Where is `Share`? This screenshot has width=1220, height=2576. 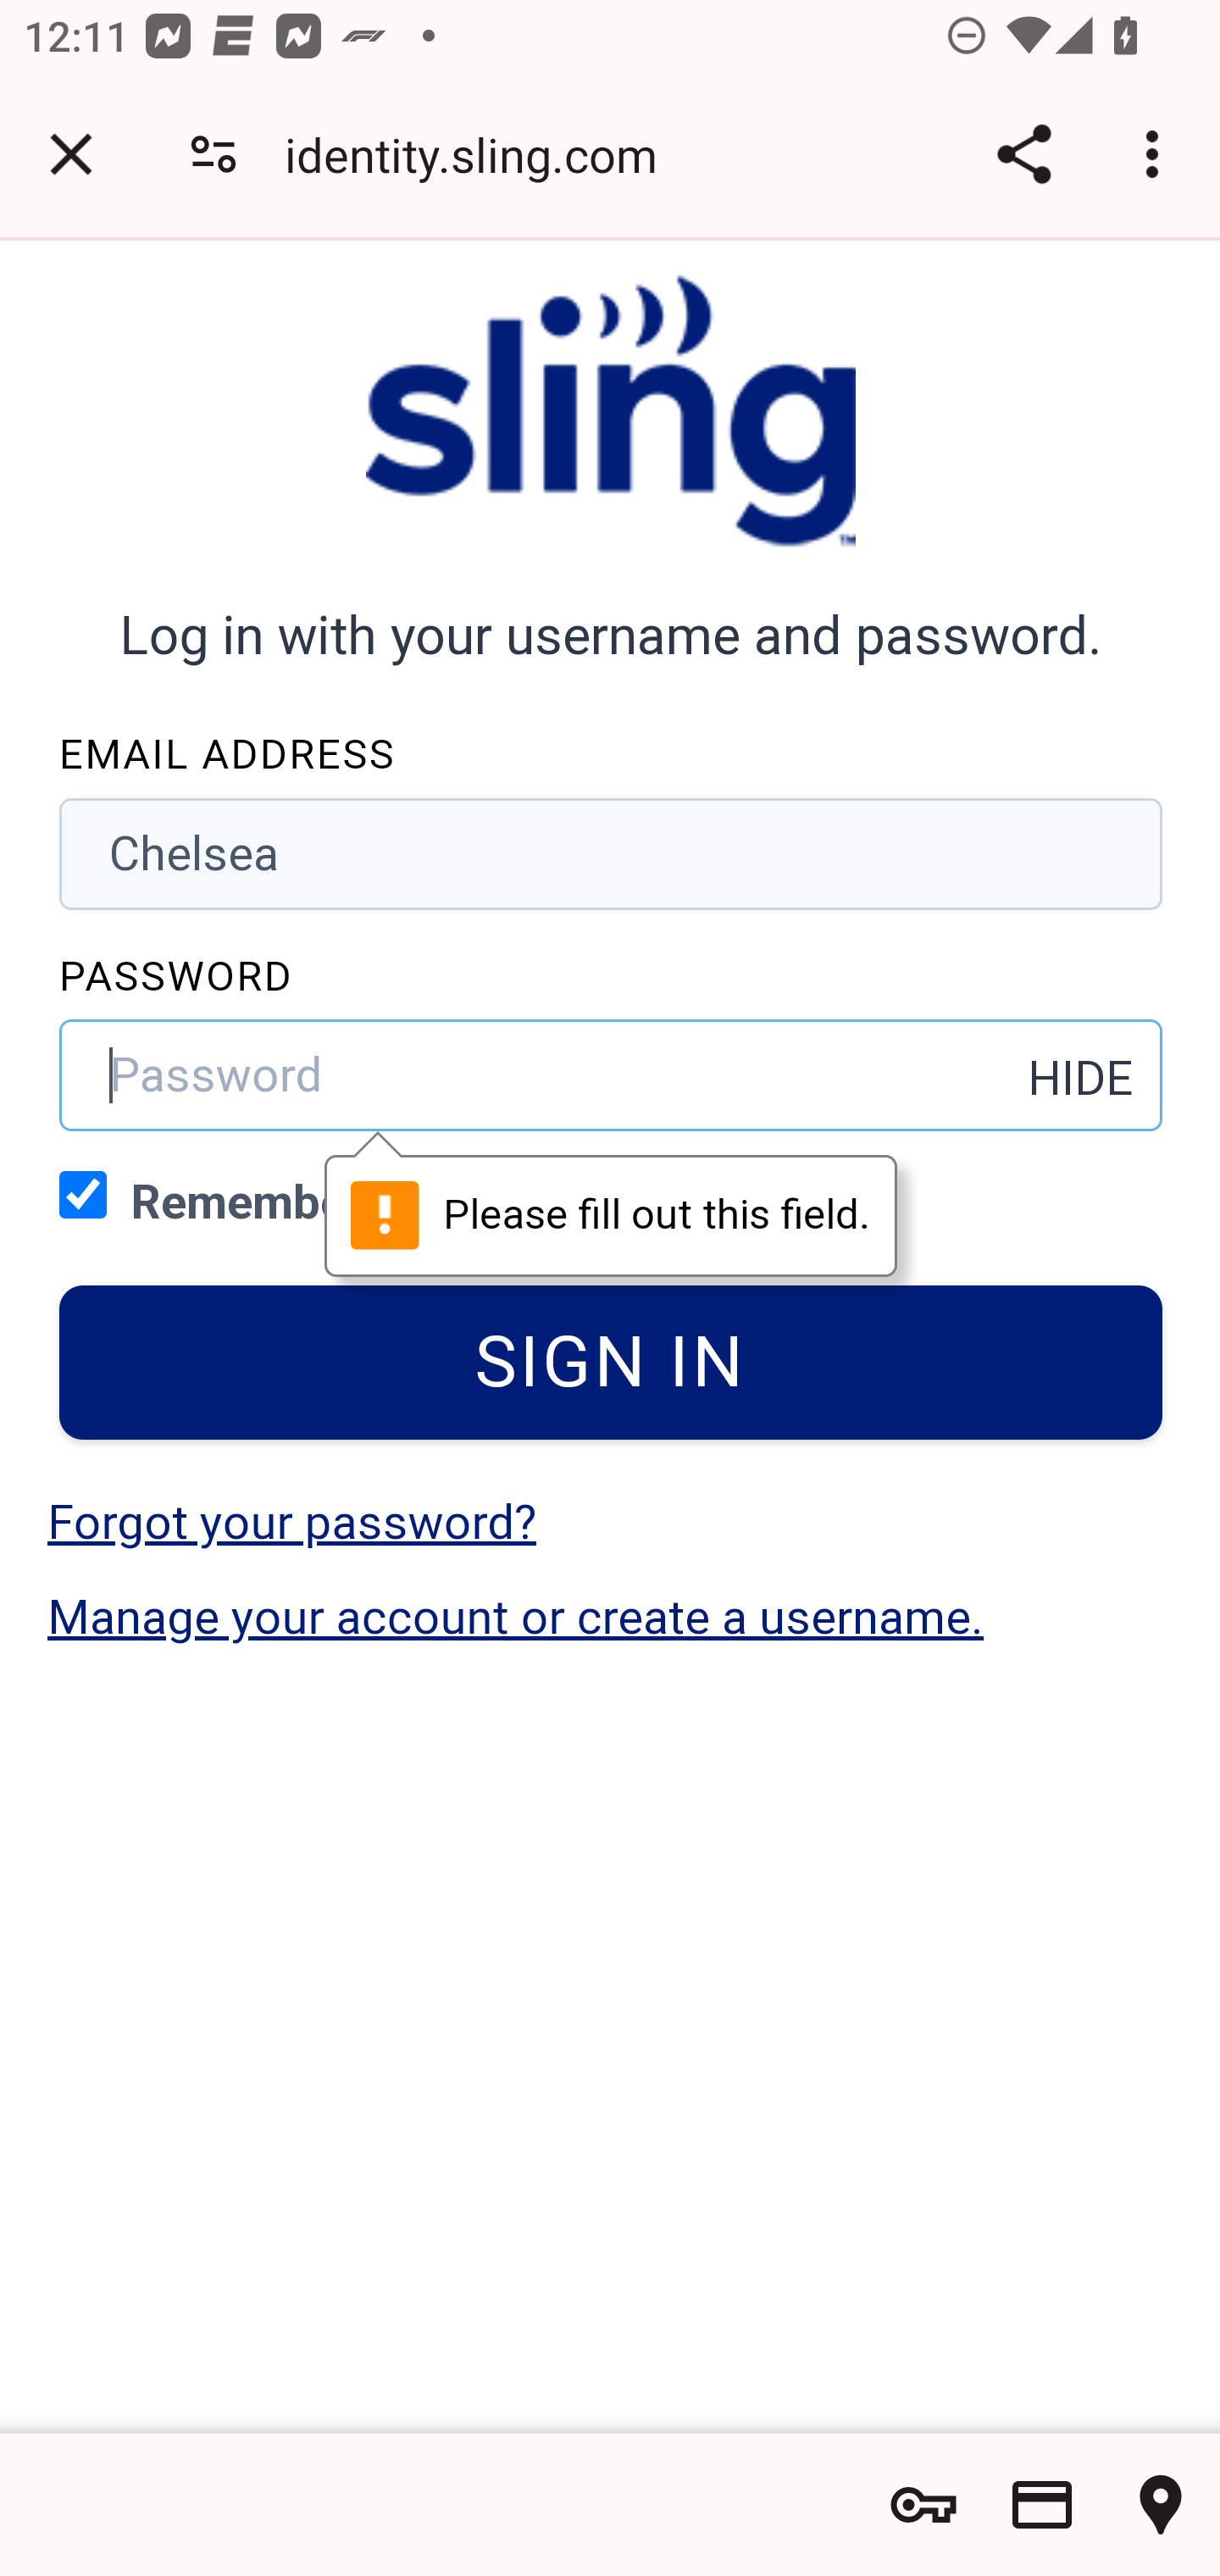 Share is located at coordinates (1023, 154).